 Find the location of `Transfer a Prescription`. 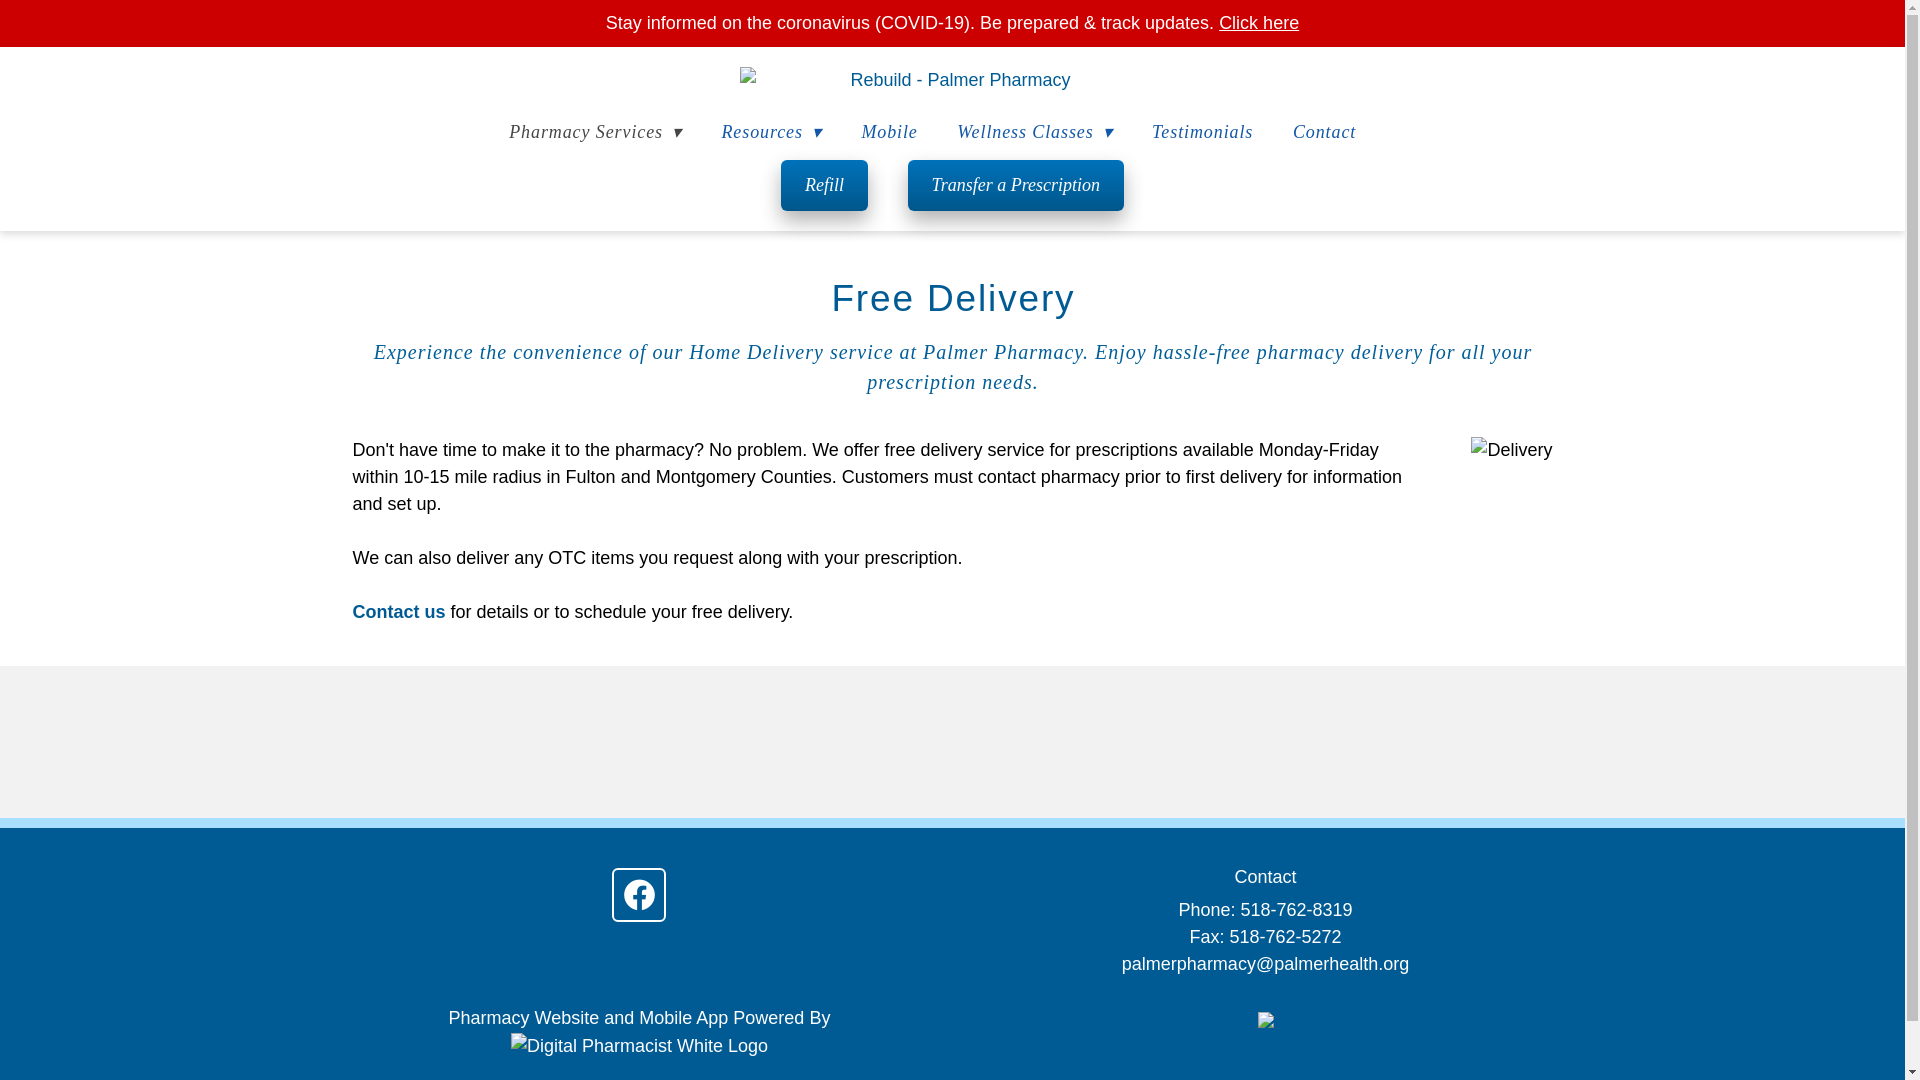

Transfer a Prescription is located at coordinates (1016, 184).